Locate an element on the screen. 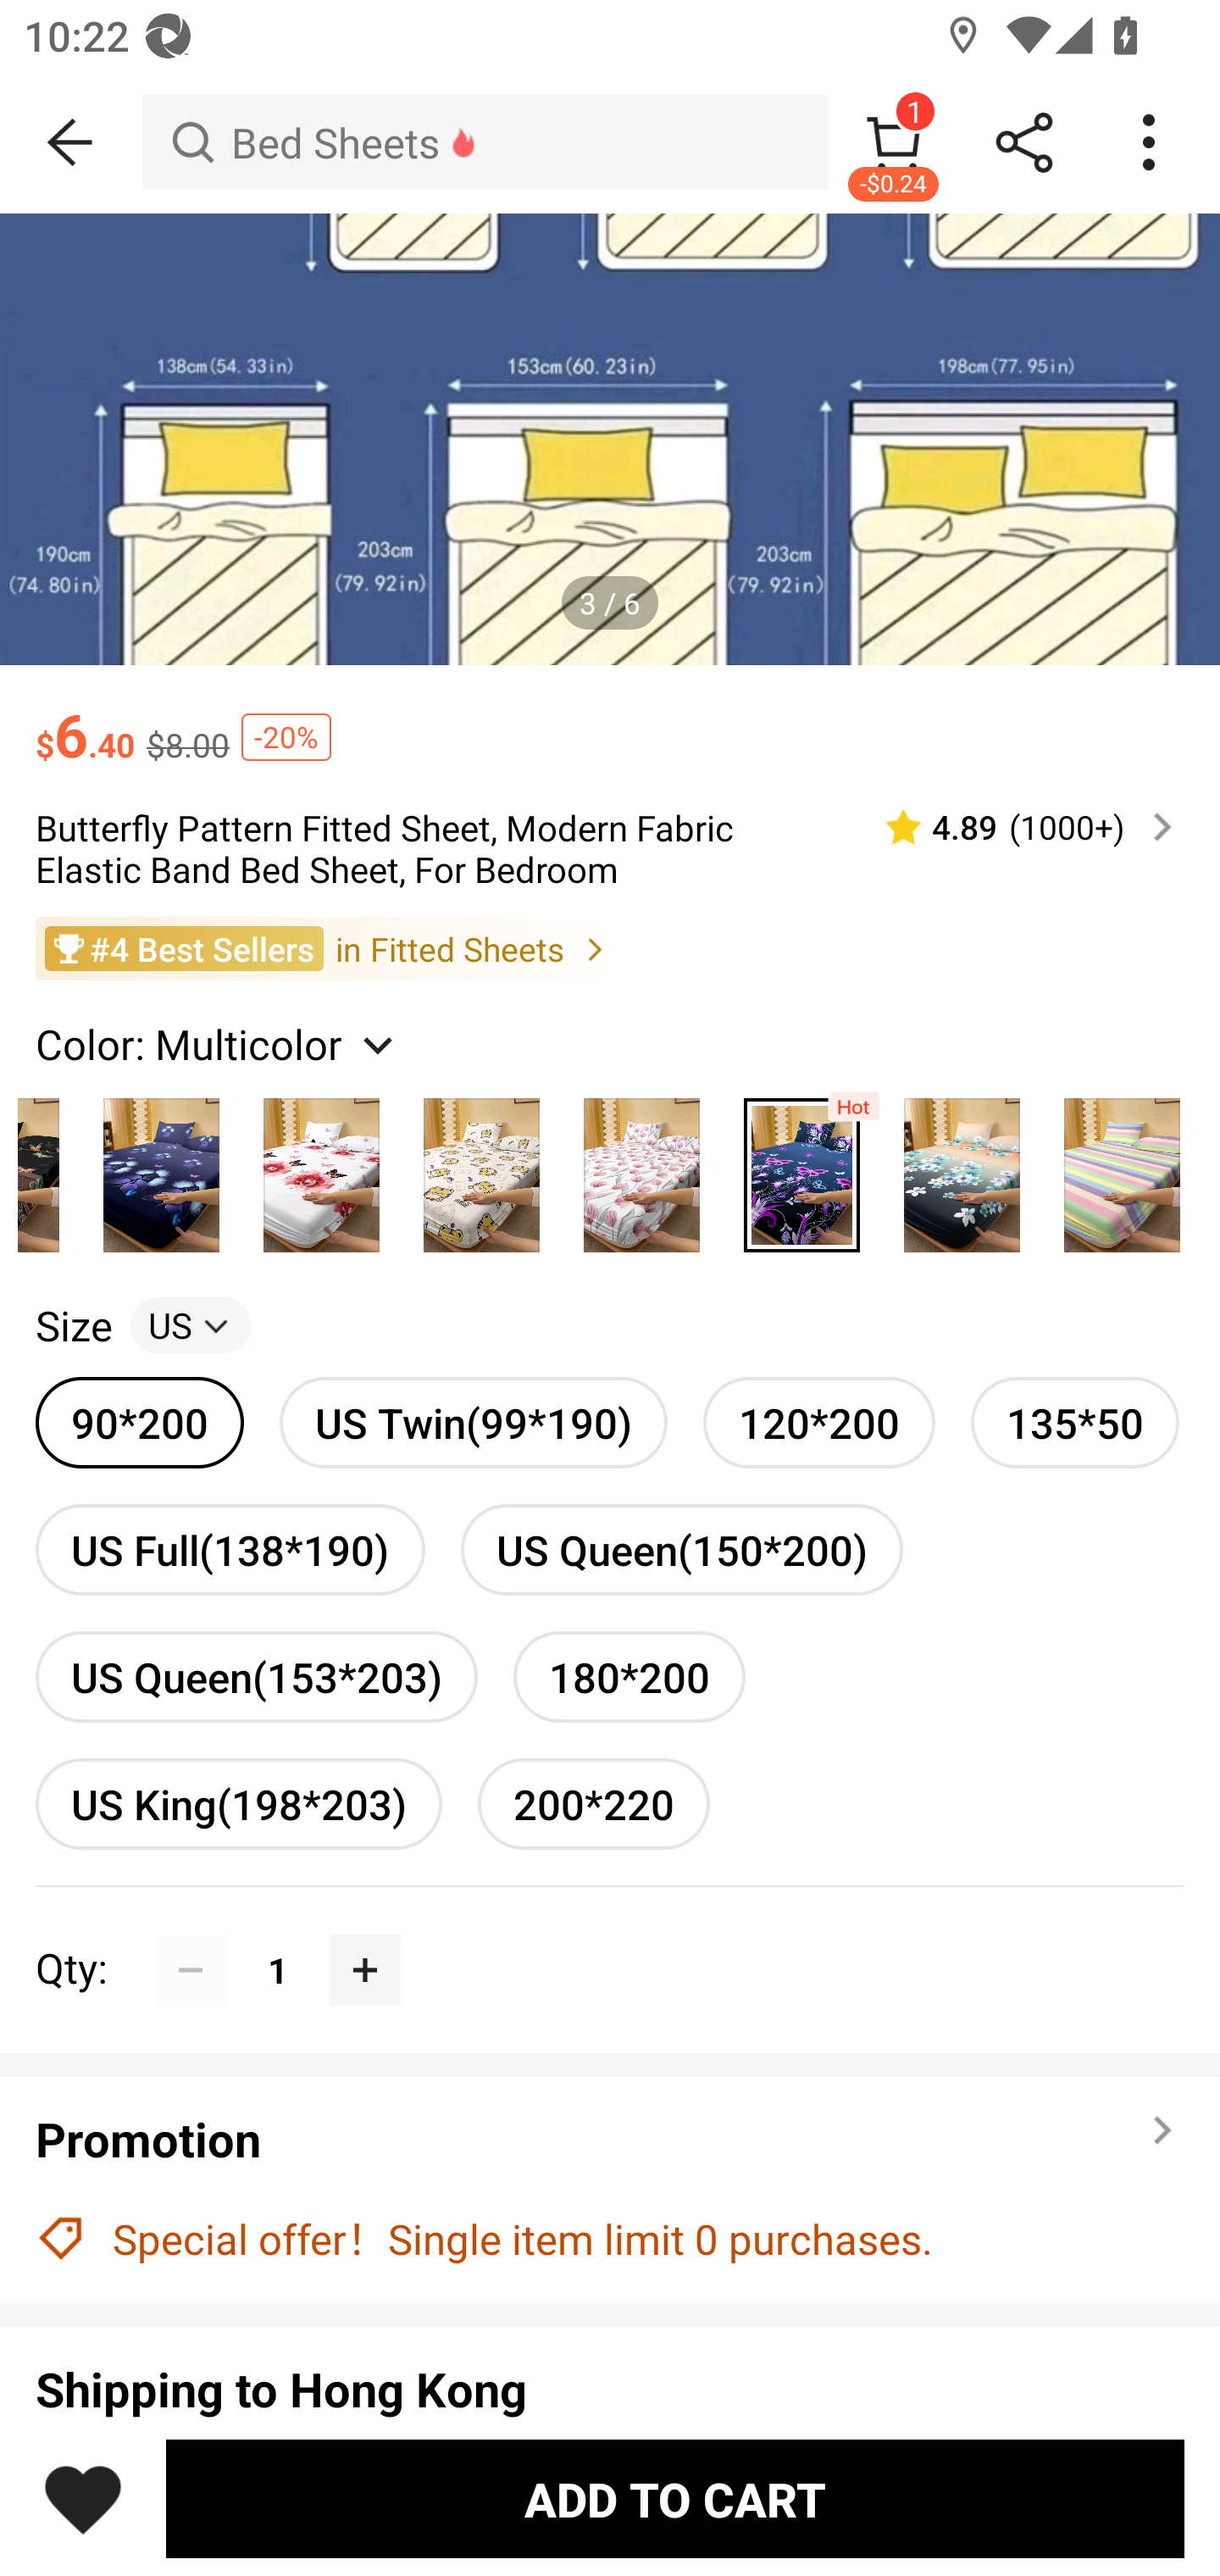 This screenshot has height=2576, width=1220. #4 Best Sellers in Fitted Sheets is located at coordinates (610, 949).